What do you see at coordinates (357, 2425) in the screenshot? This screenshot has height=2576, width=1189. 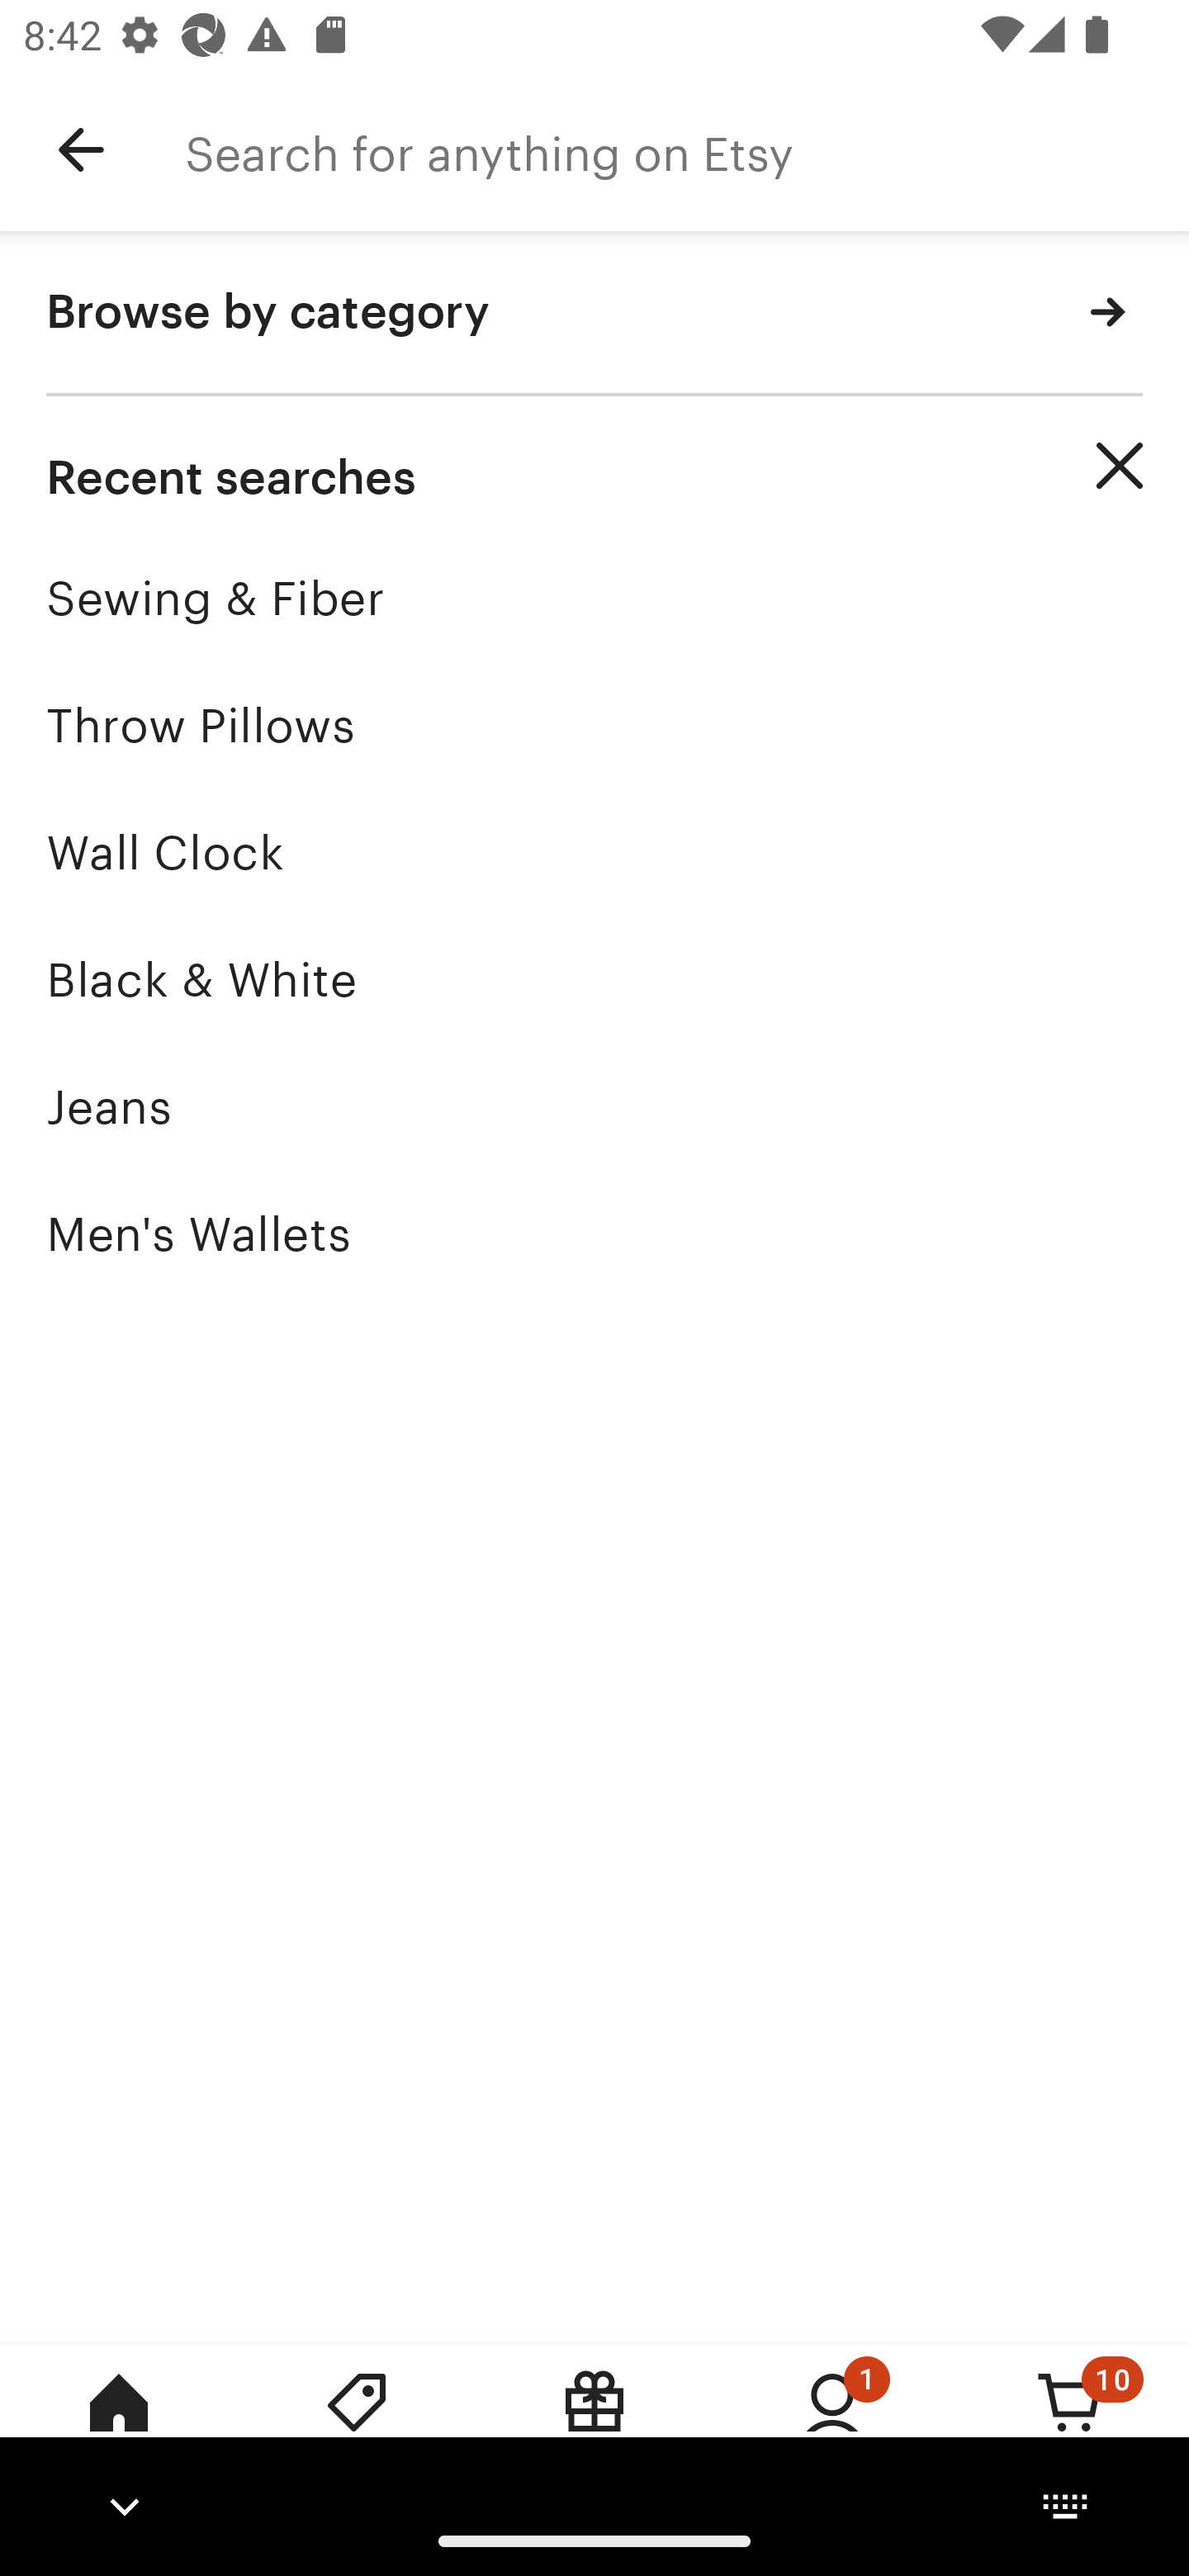 I see `Deals` at bounding box center [357, 2425].